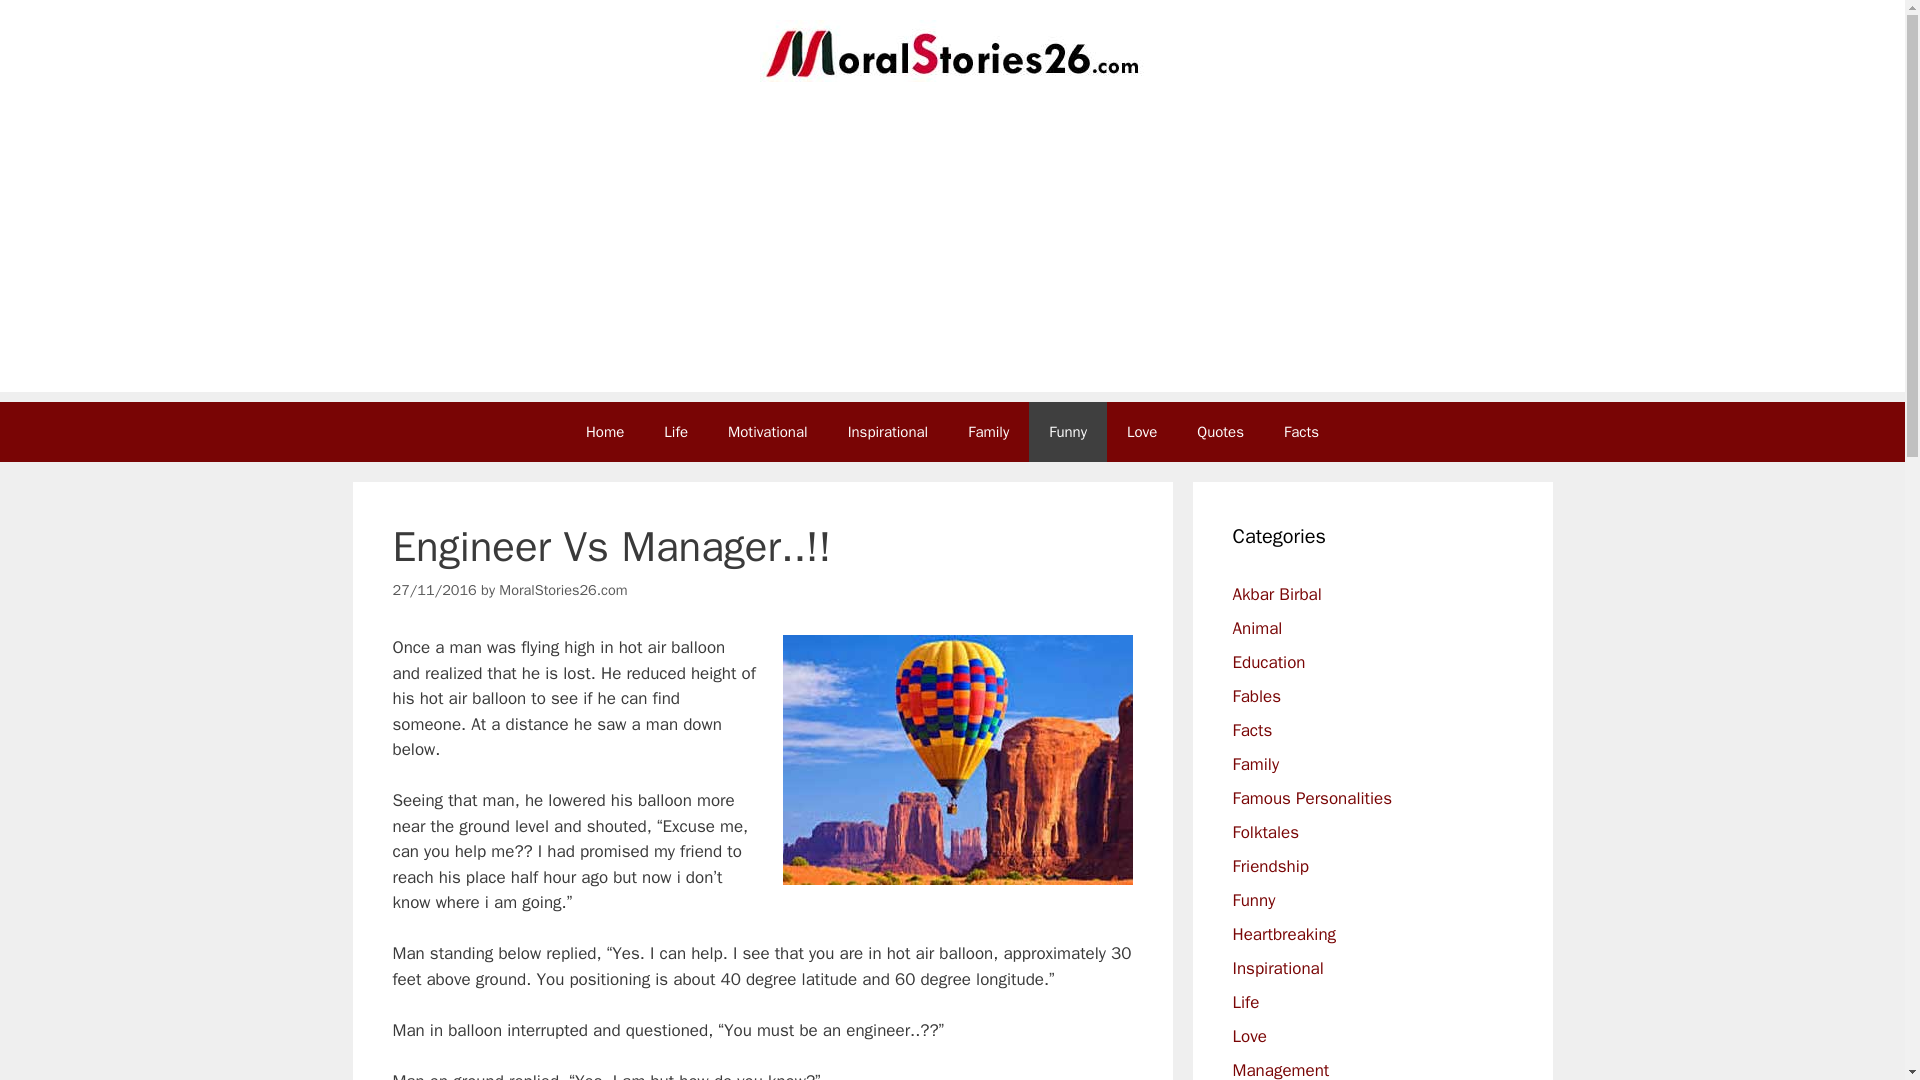  Describe the element at coordinates (1280, 1070) in the screenshot. I see `Management` at that location.